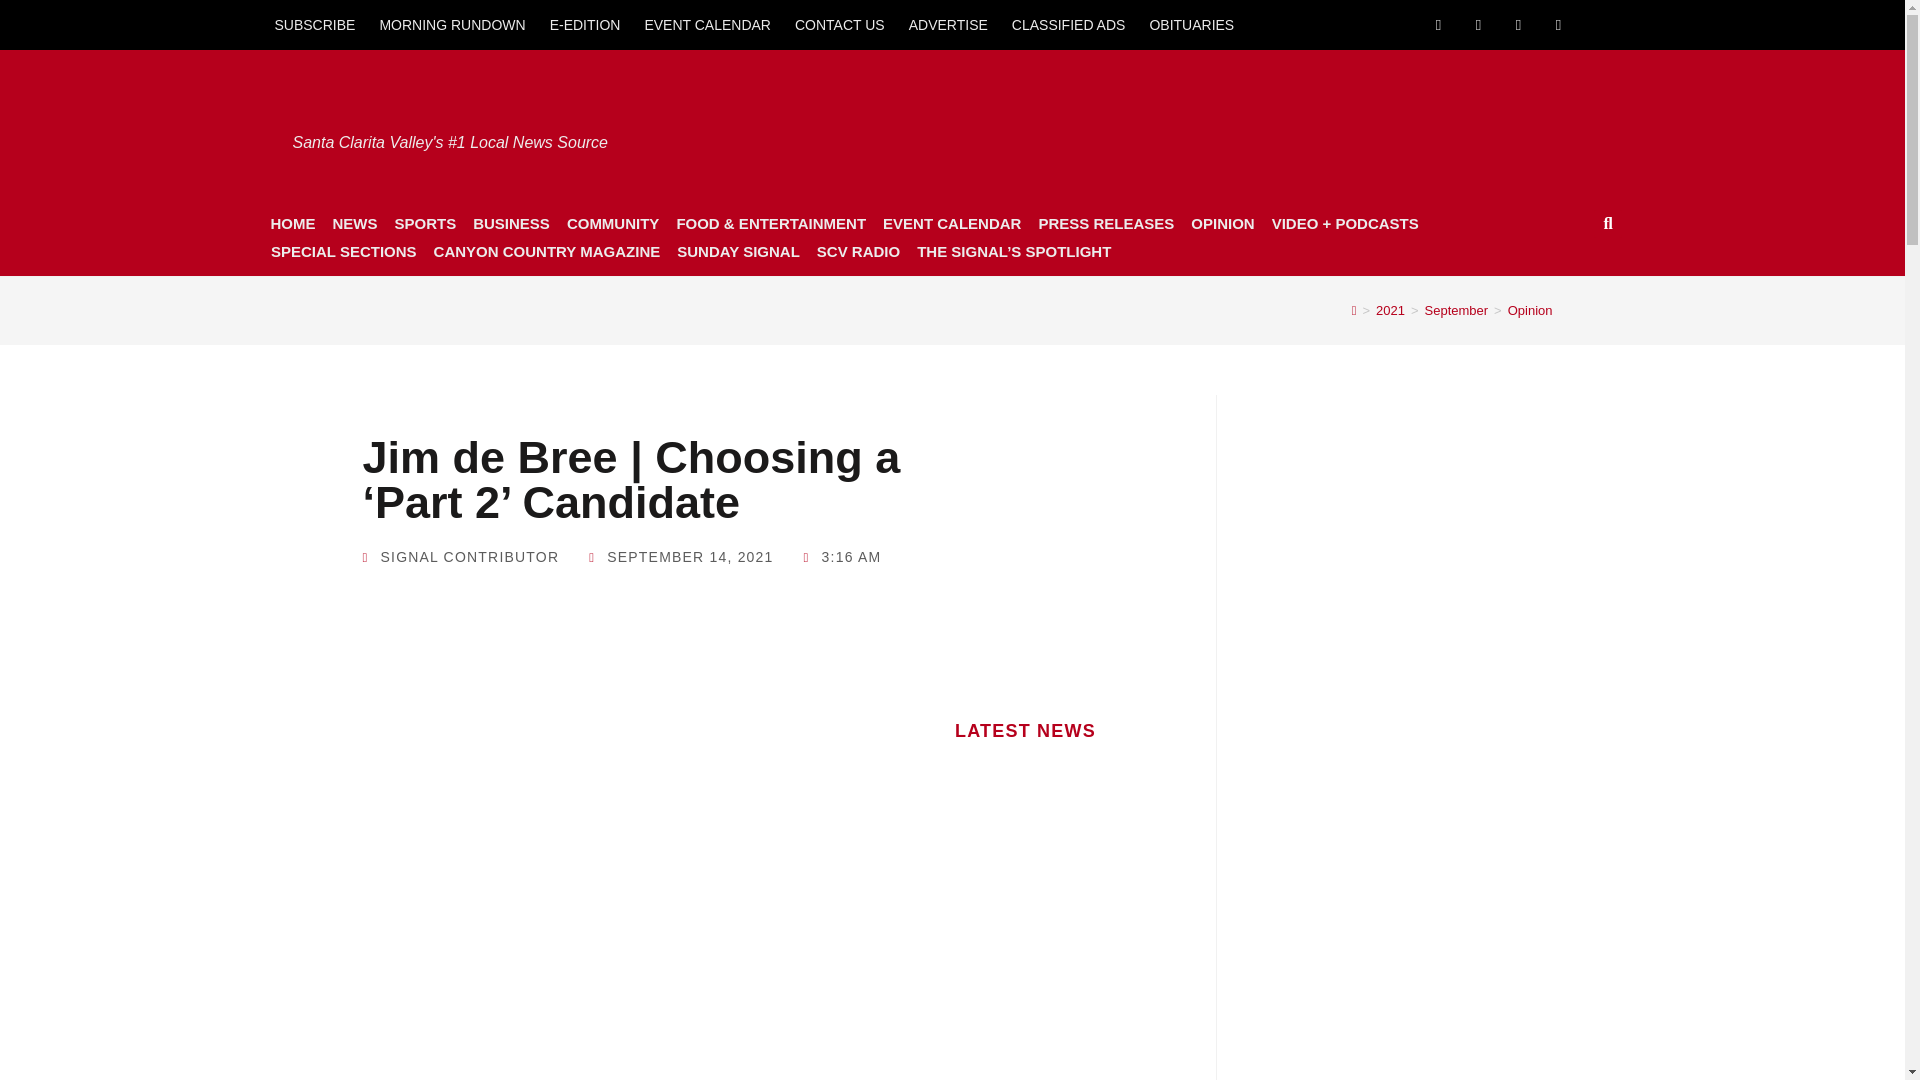 The height and width of the screenshot is (1080, 1920). I want to click on CLASSIFIED ADS, so click(1069, 24).